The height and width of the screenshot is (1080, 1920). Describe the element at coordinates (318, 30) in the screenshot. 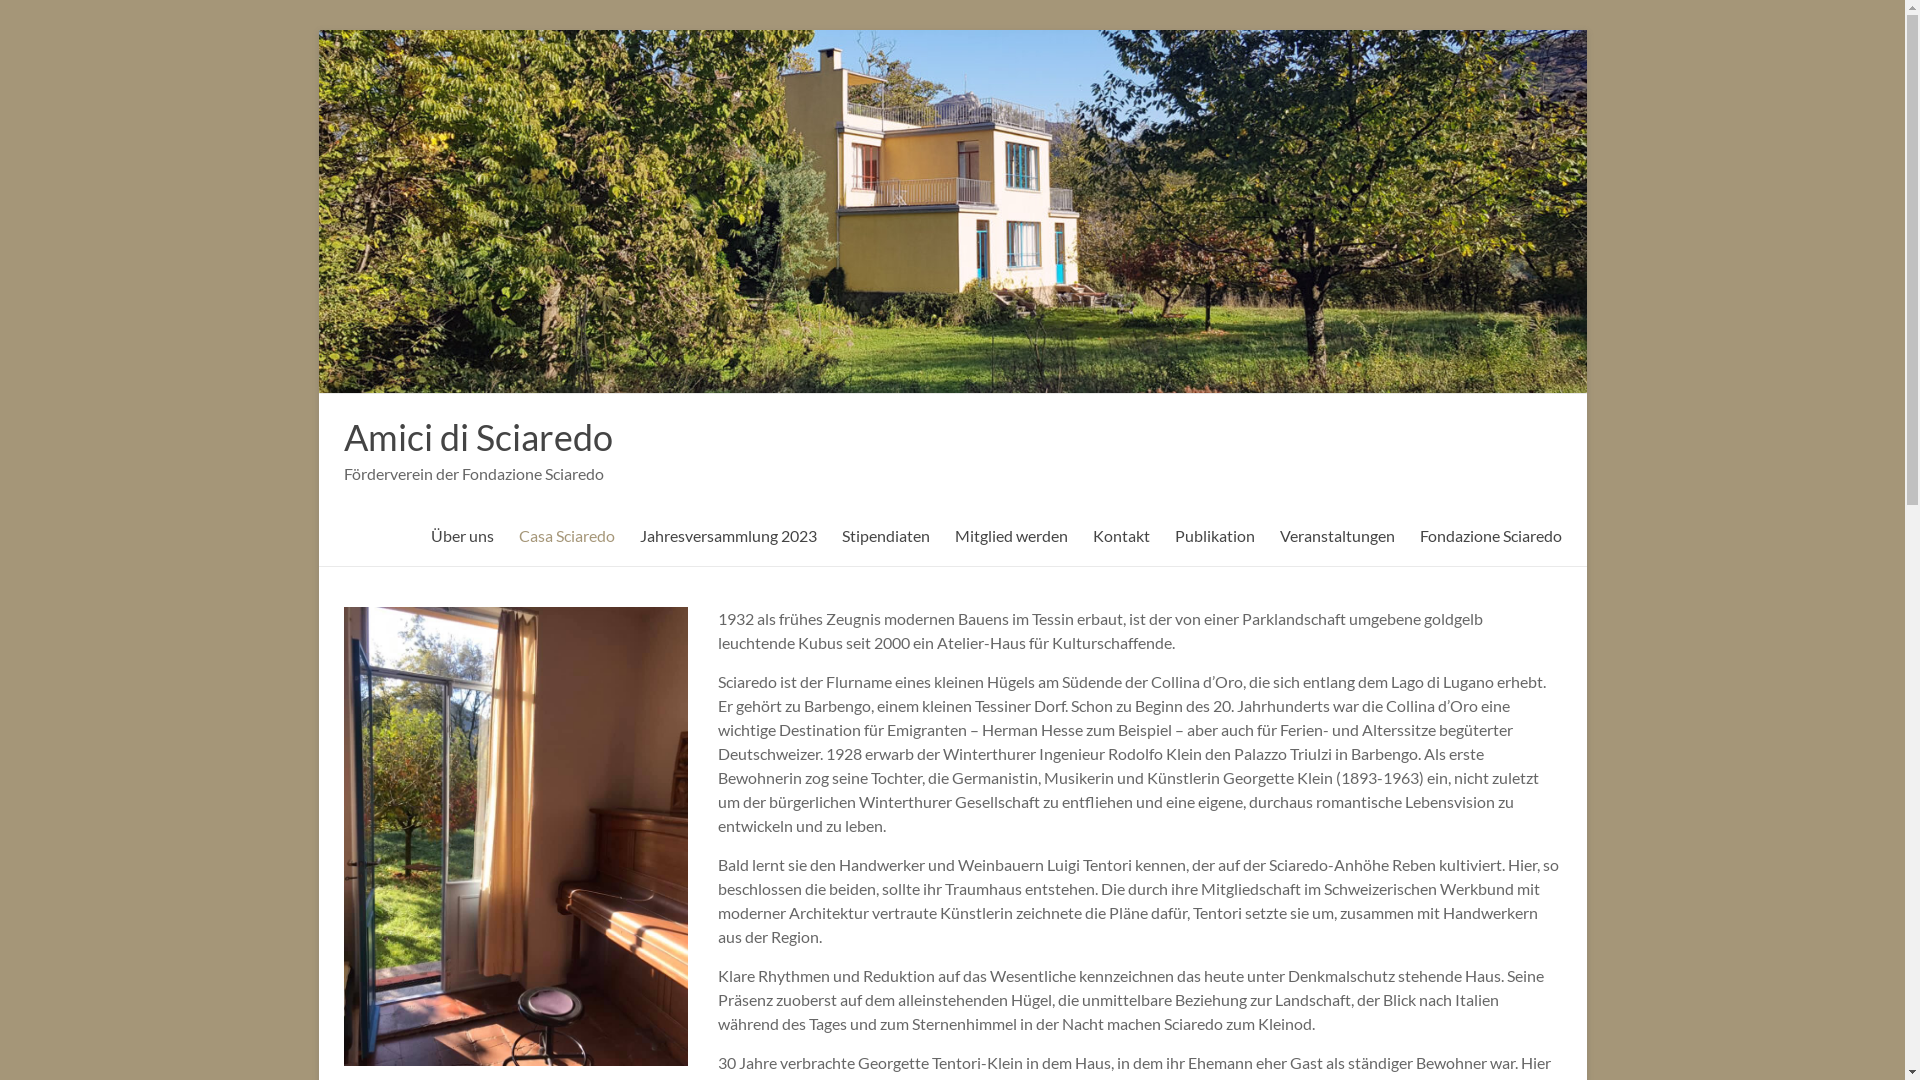

I see `Zum Inhalt springen` at that location.